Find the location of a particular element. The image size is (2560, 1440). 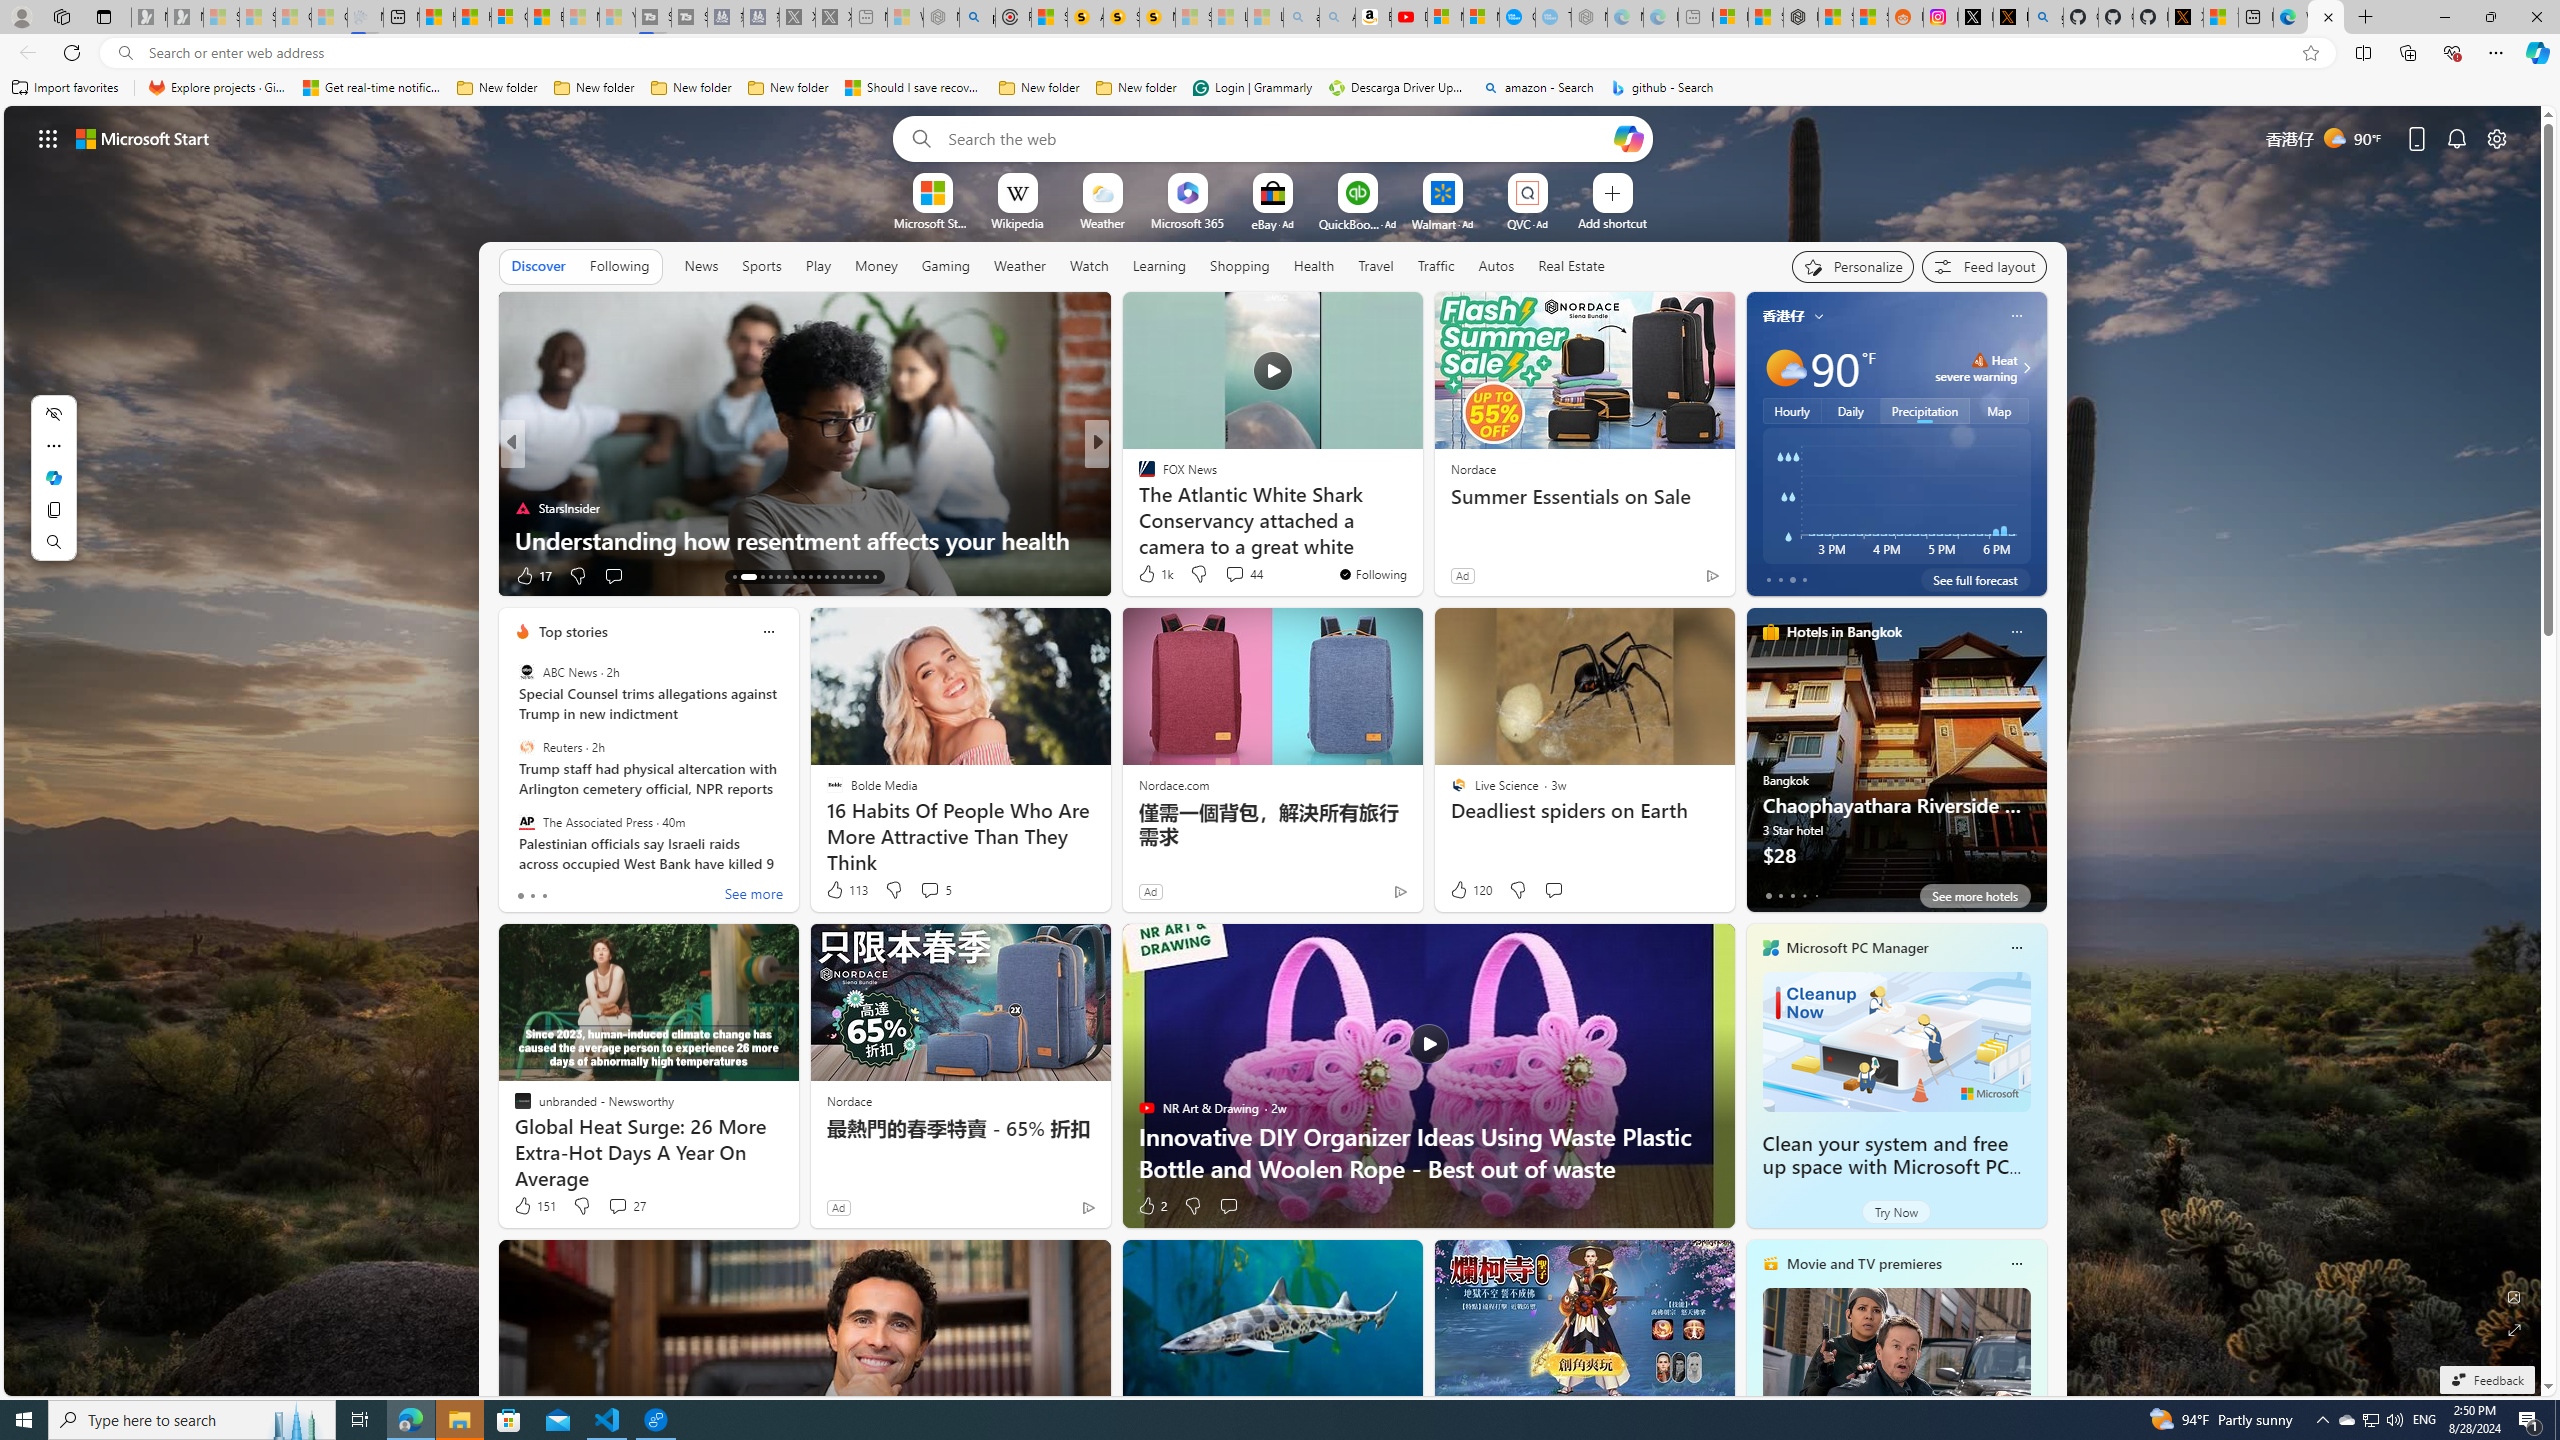

tab-3 is located at coordinates (1803, 895).